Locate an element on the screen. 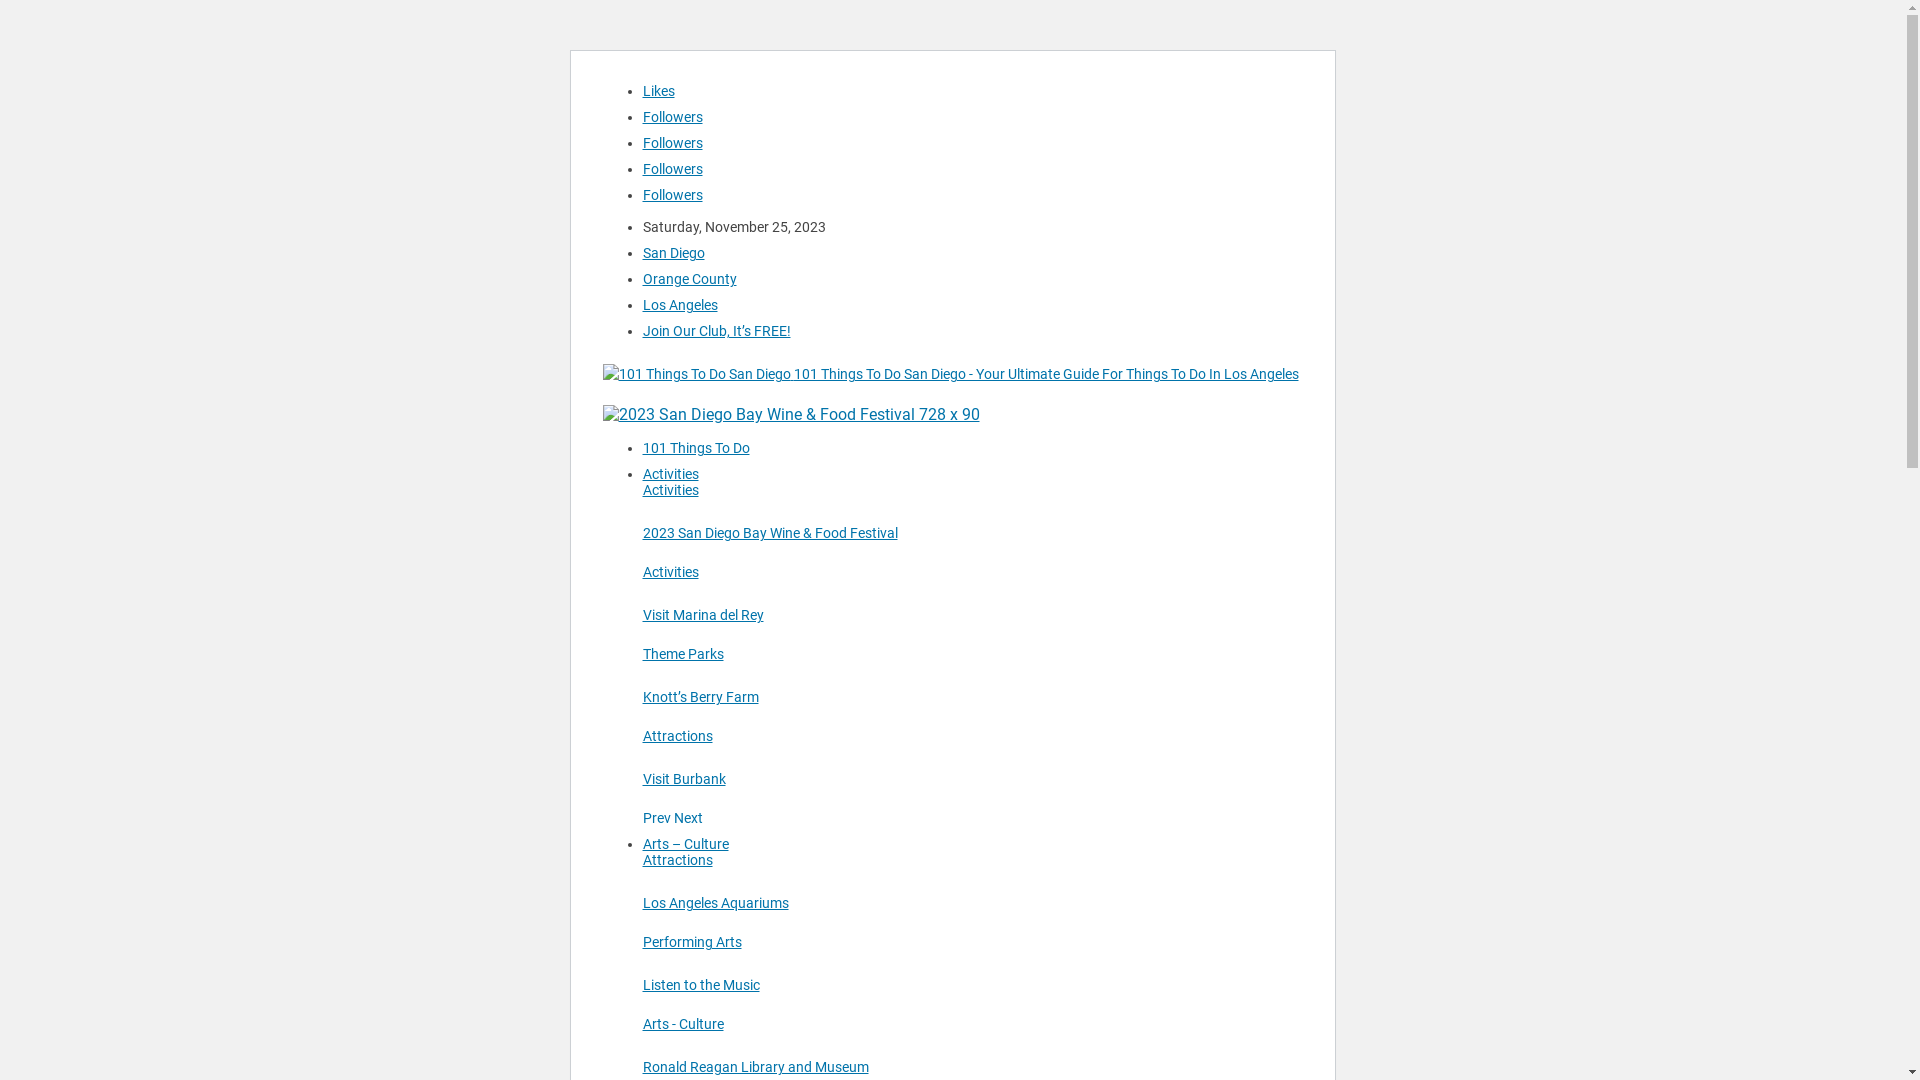  Theme Parks is located at coordinates (682, 654).